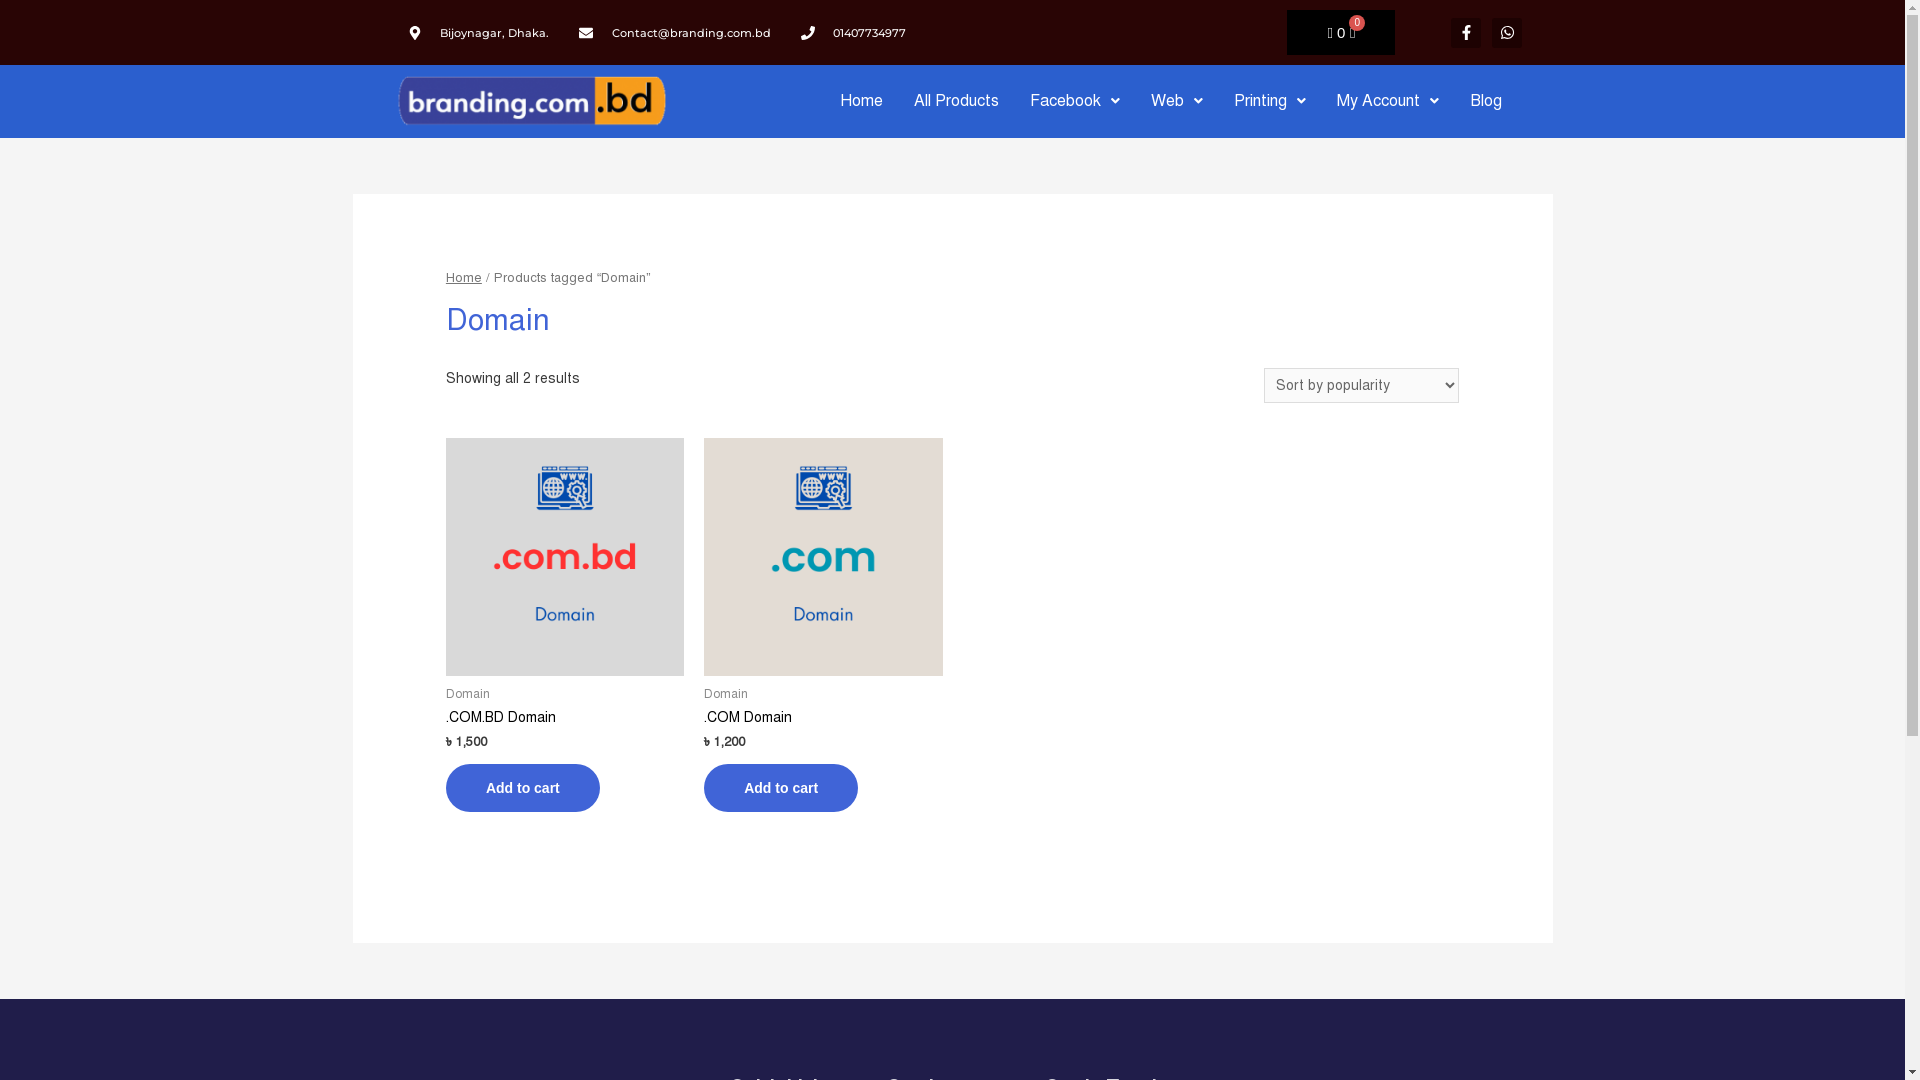 Image resolution: width=1920 pixels, height=1080 pixels. Describe the element at coordinates (781, 788) in the screenshot. I see `Add to cart` at that location.